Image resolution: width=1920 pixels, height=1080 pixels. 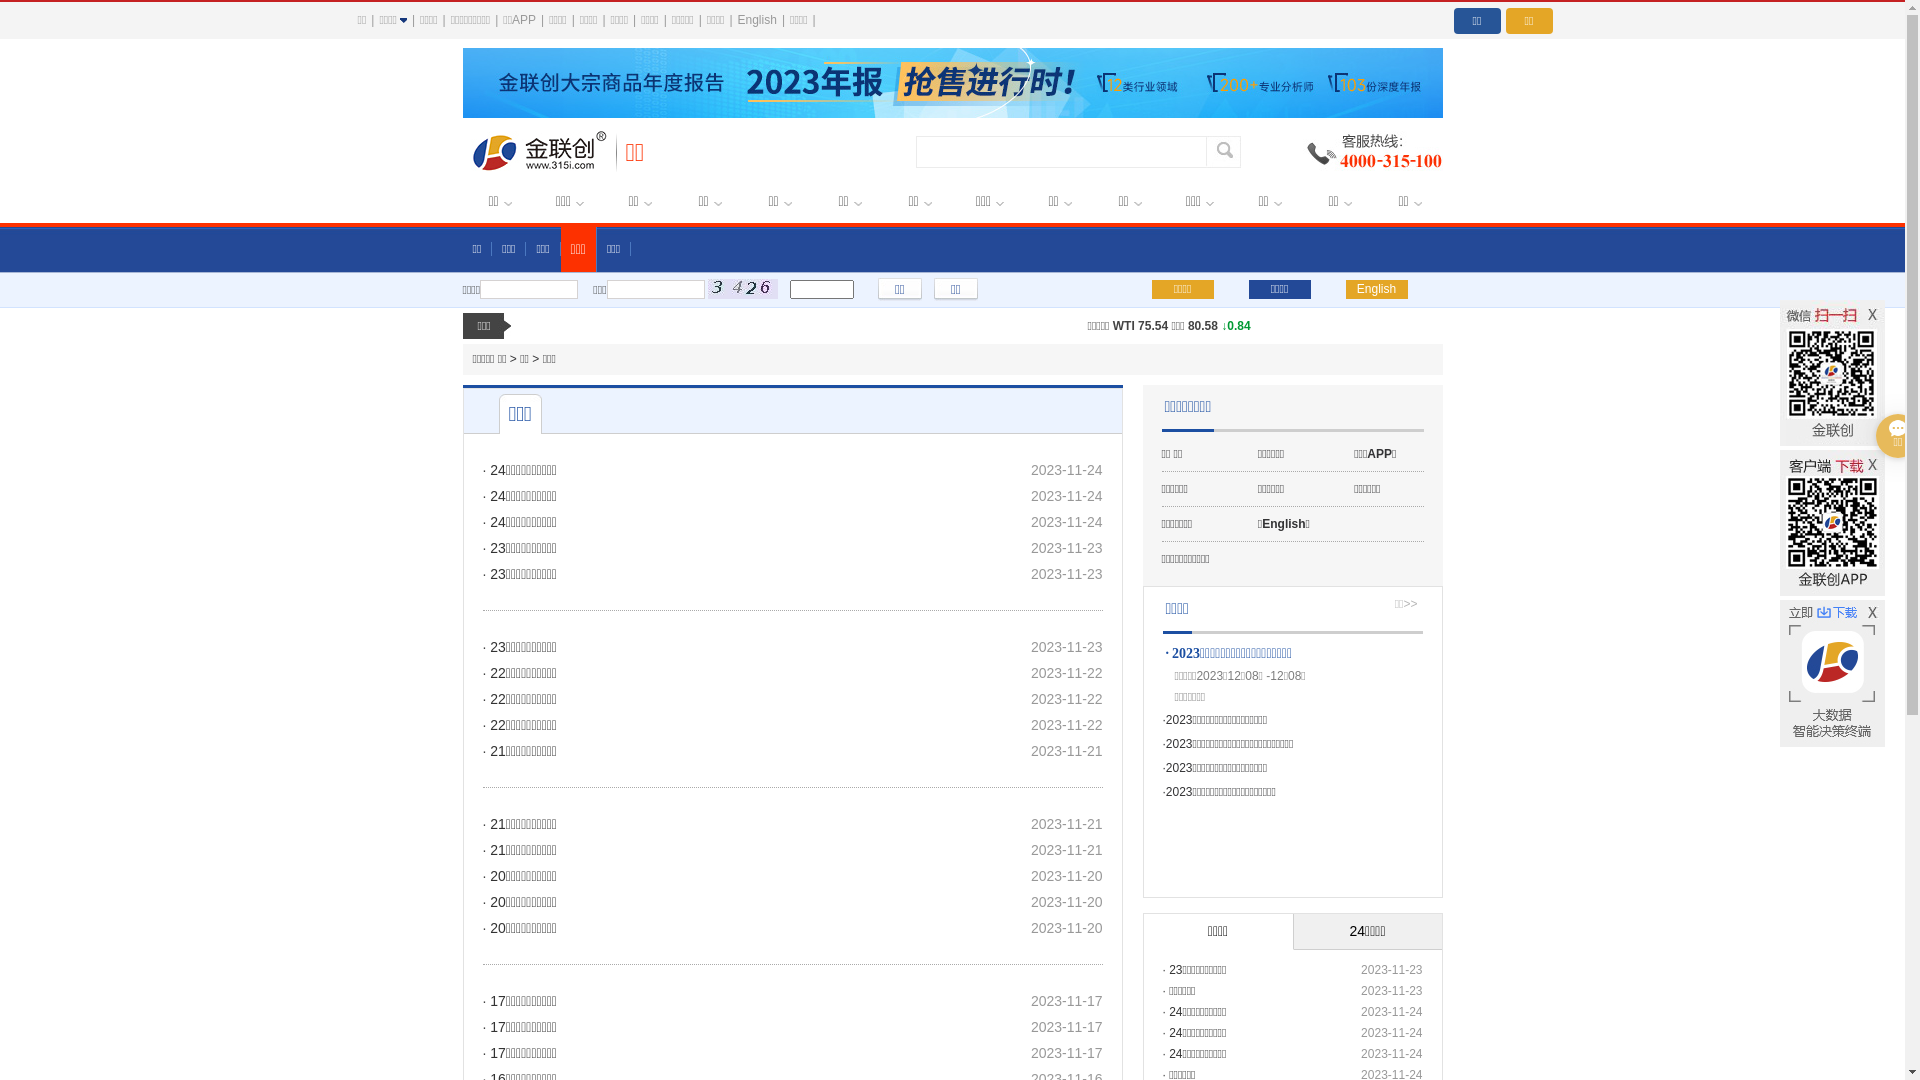 What do you see at coordinates (758, 20) in the screenshot?
I see `English` at bounding box center [758, 20].